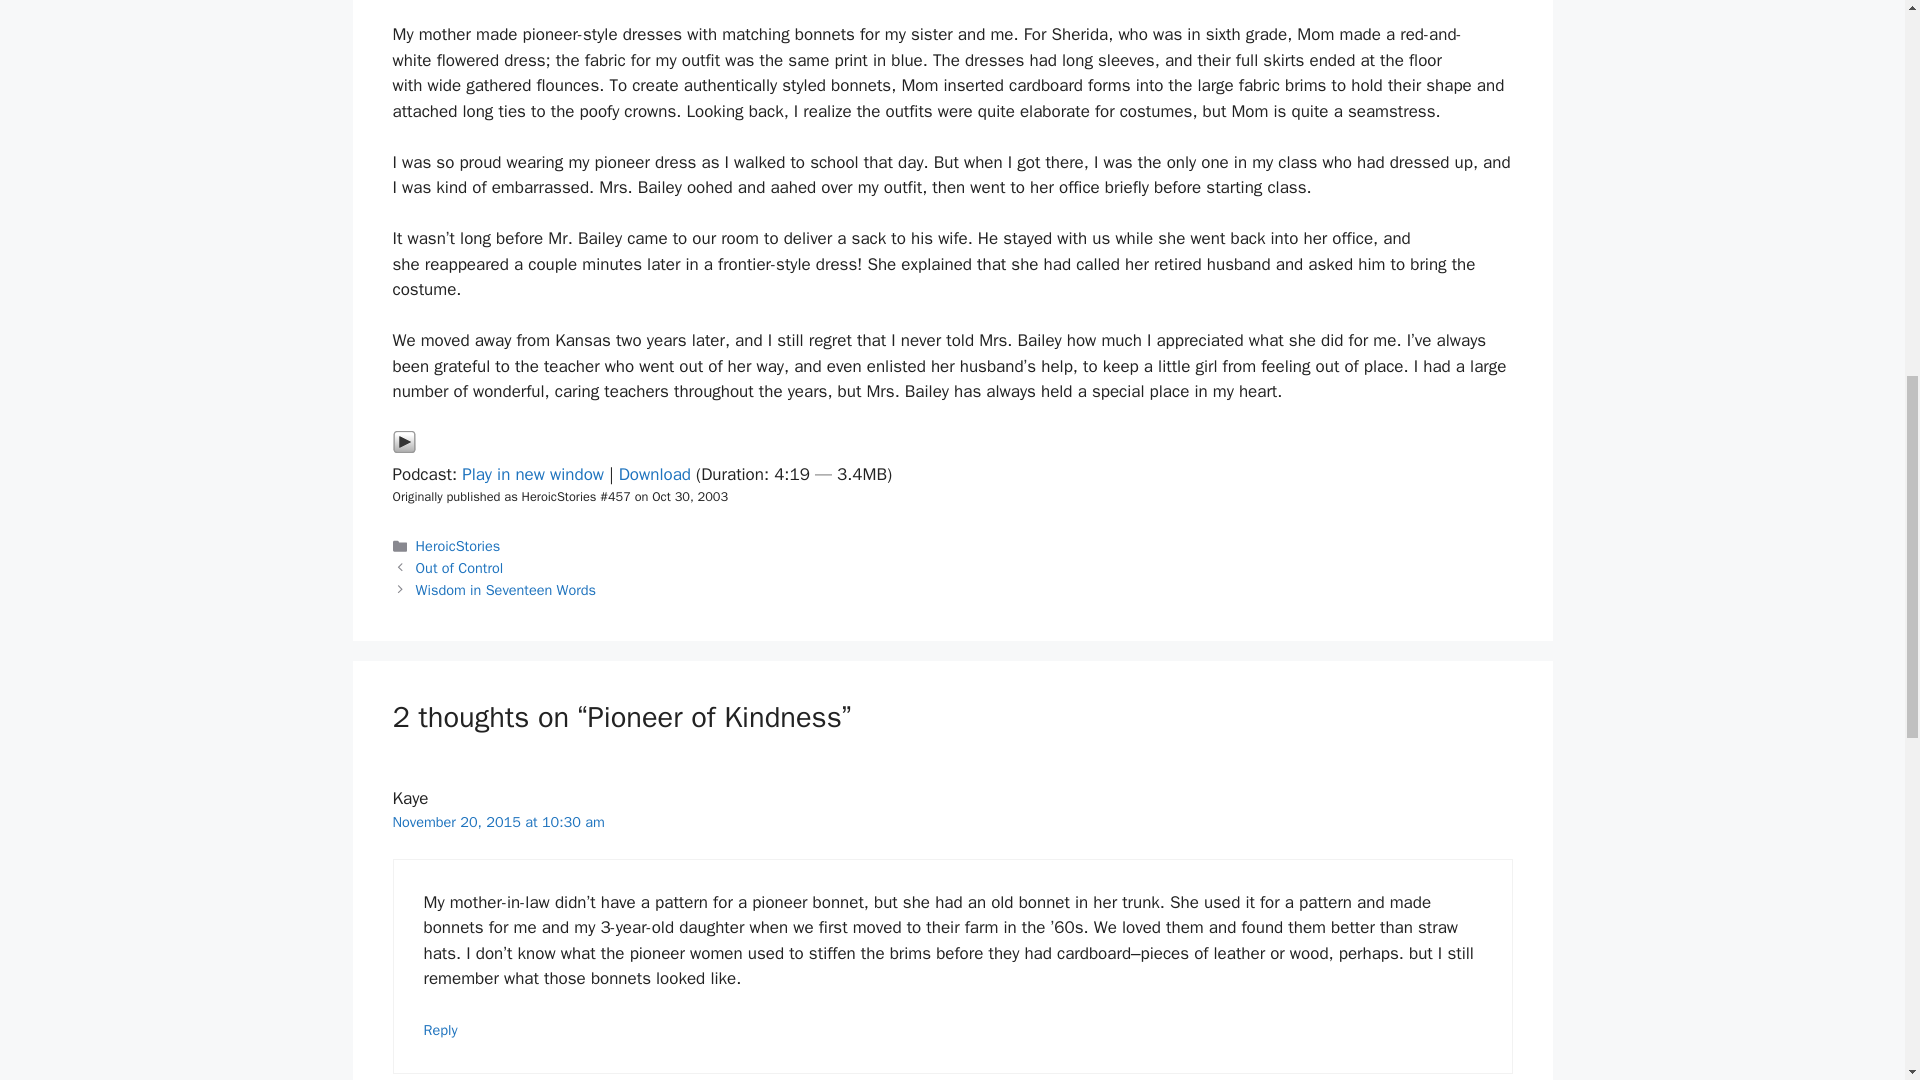 This screenshot has height=1080, width=1920. What do you see at coordinates (441, 1029) in the screenshot?
I see `Reply` at bounding box center [441, 1029].